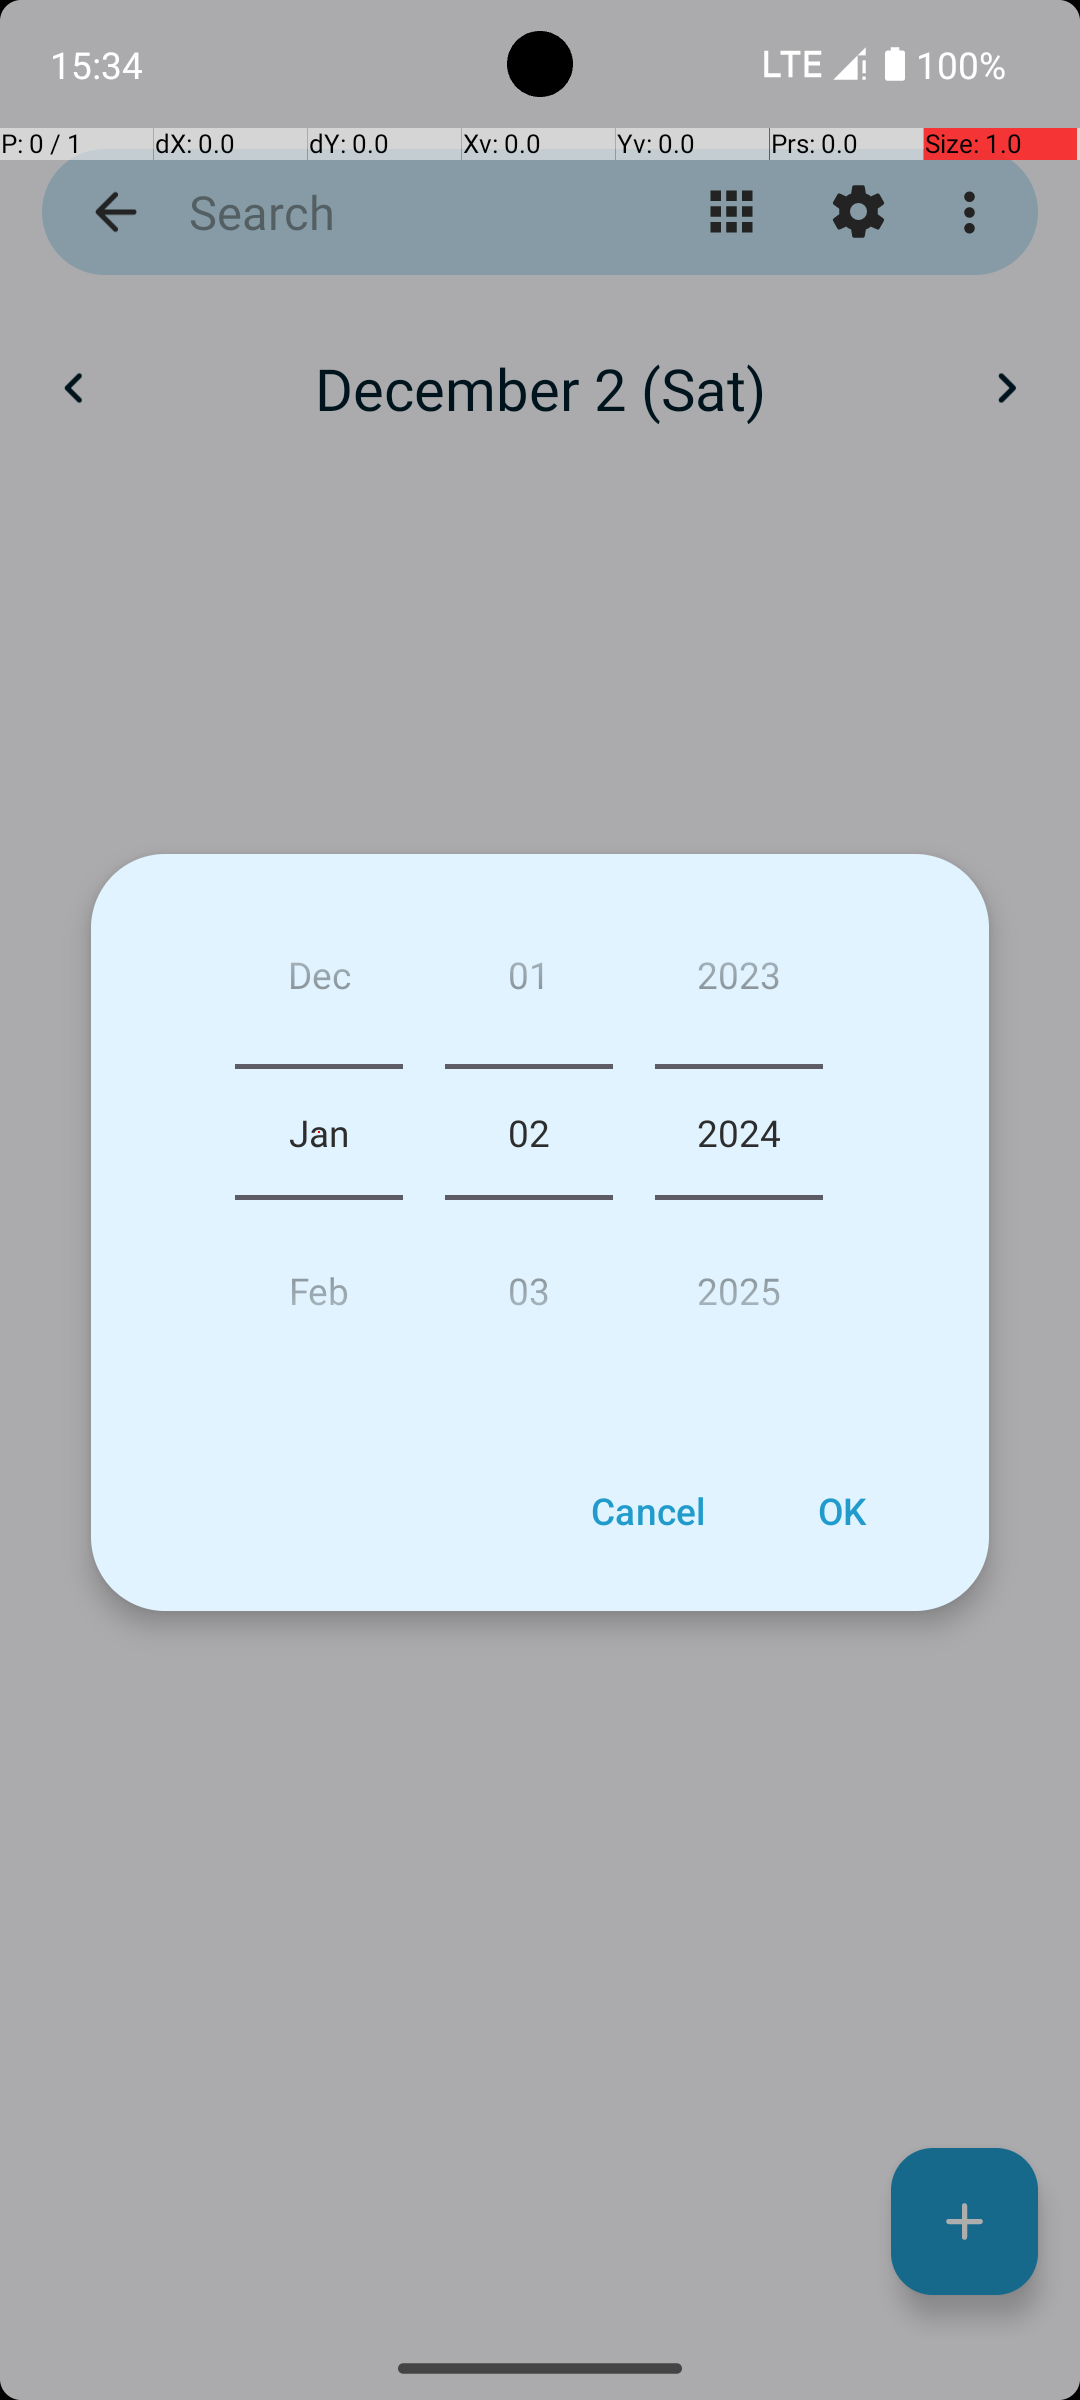  What do you see at coordinates (319, 1282) in the screenshot?
I see `Feb` at bounding box center [319, 1282].